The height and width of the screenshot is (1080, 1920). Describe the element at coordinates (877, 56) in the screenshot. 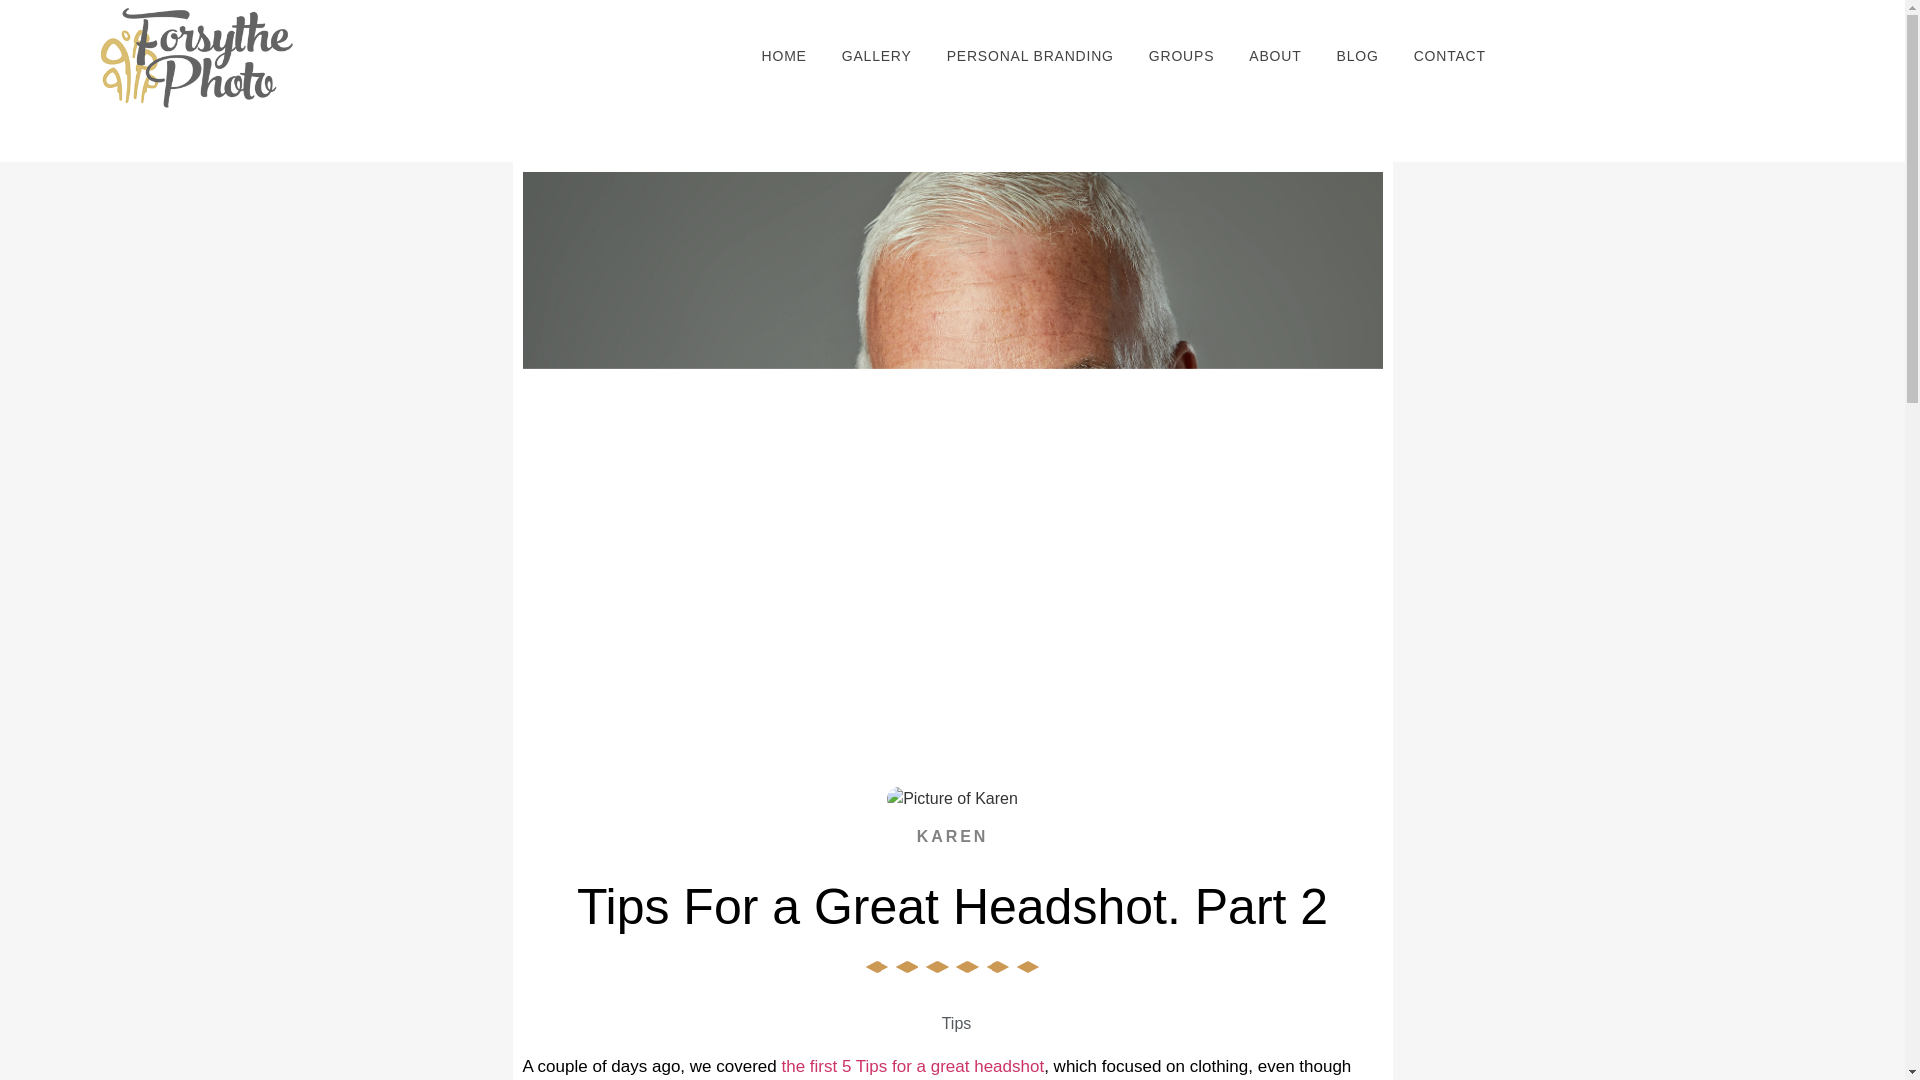

I see `GALLERY` at that location.